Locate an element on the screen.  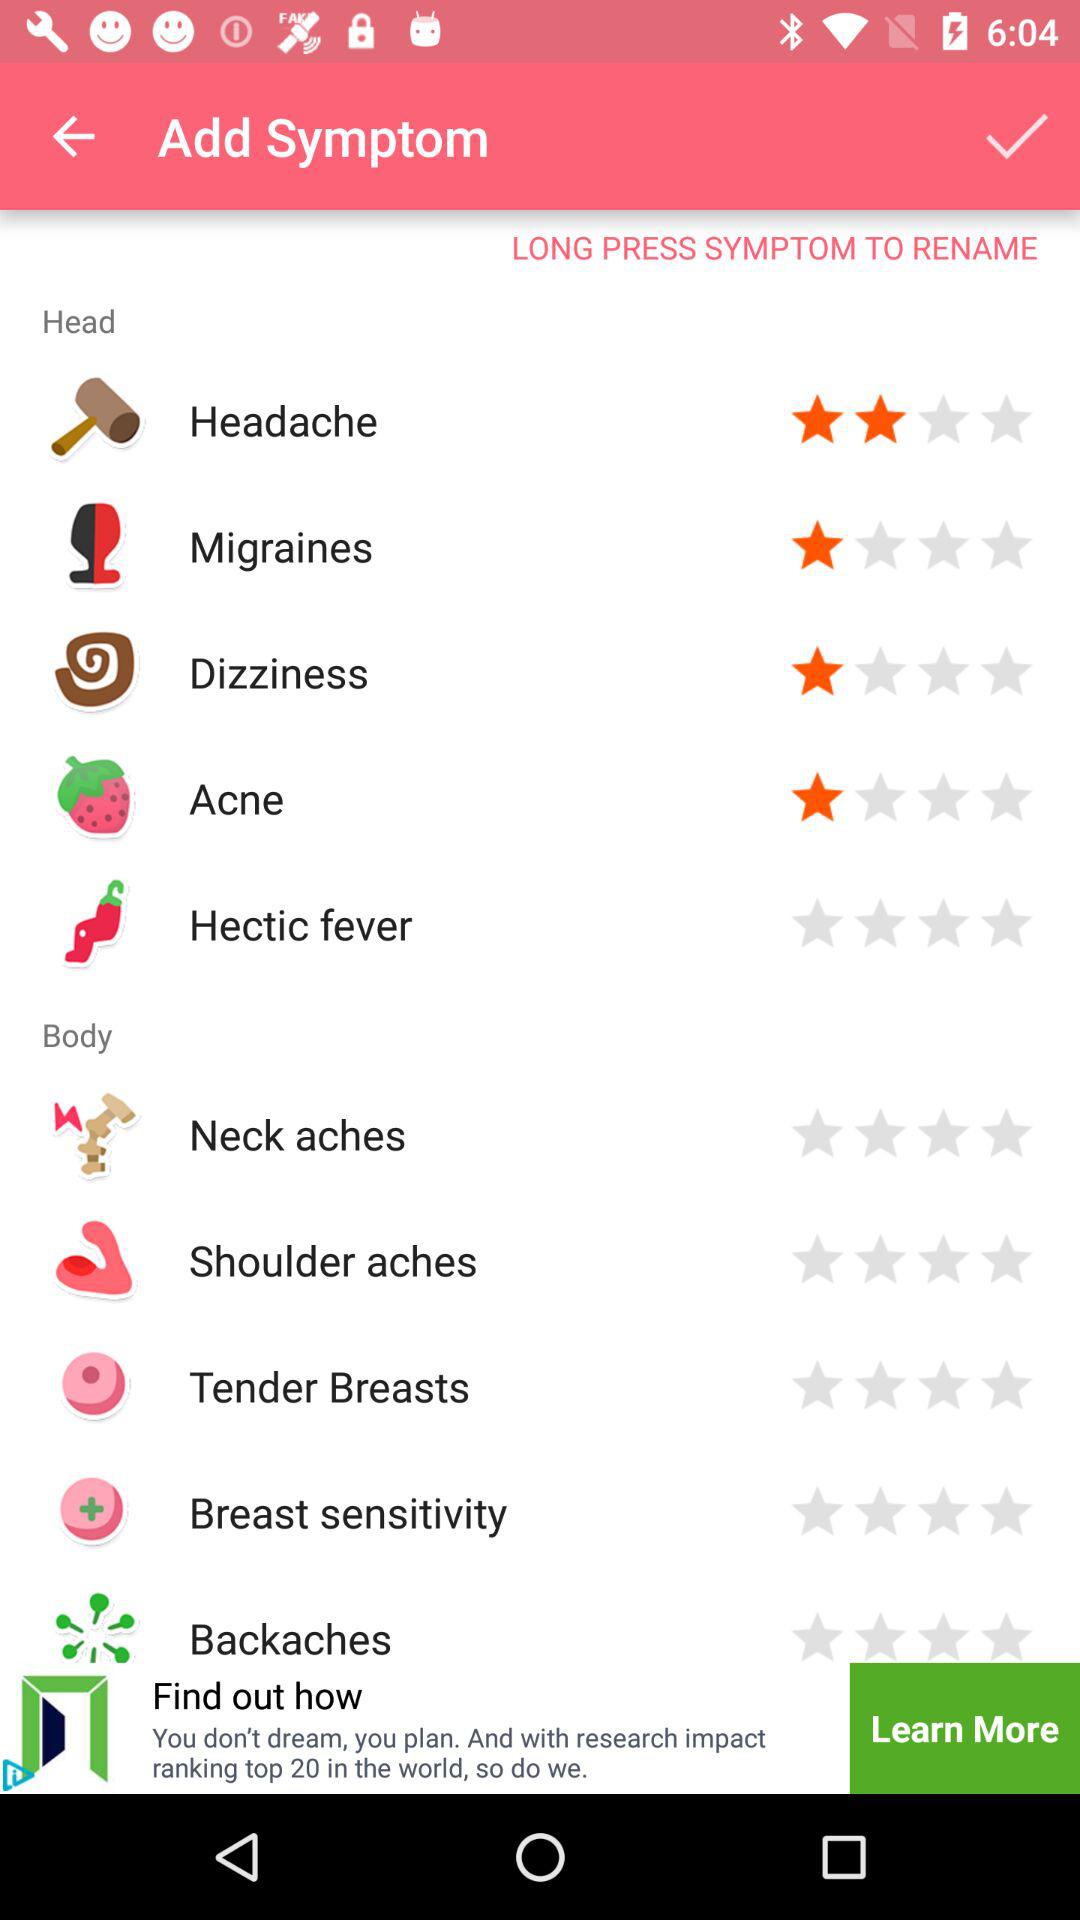
give a star rating is located at coordinates (880, 672).